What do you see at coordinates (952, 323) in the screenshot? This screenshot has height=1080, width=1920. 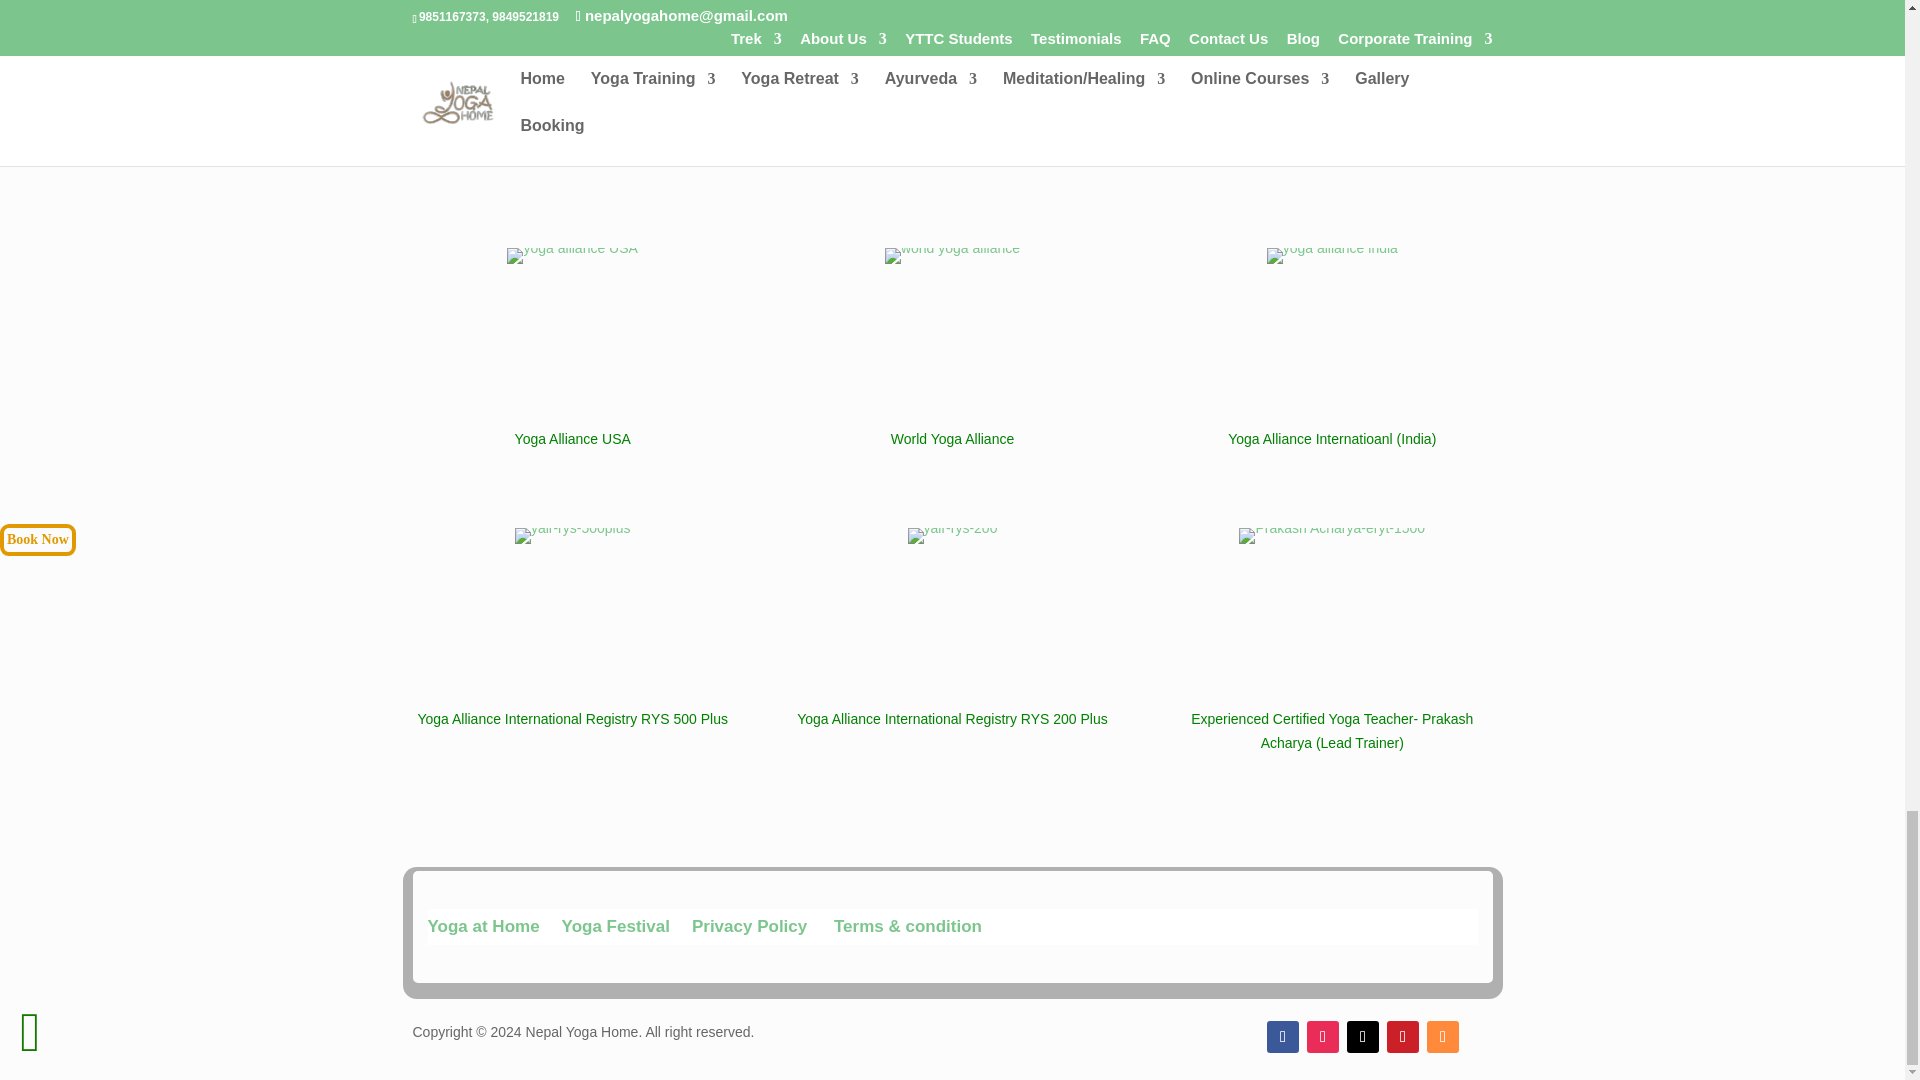 I see `world yoga alliance` at bounding box center [952, 323].